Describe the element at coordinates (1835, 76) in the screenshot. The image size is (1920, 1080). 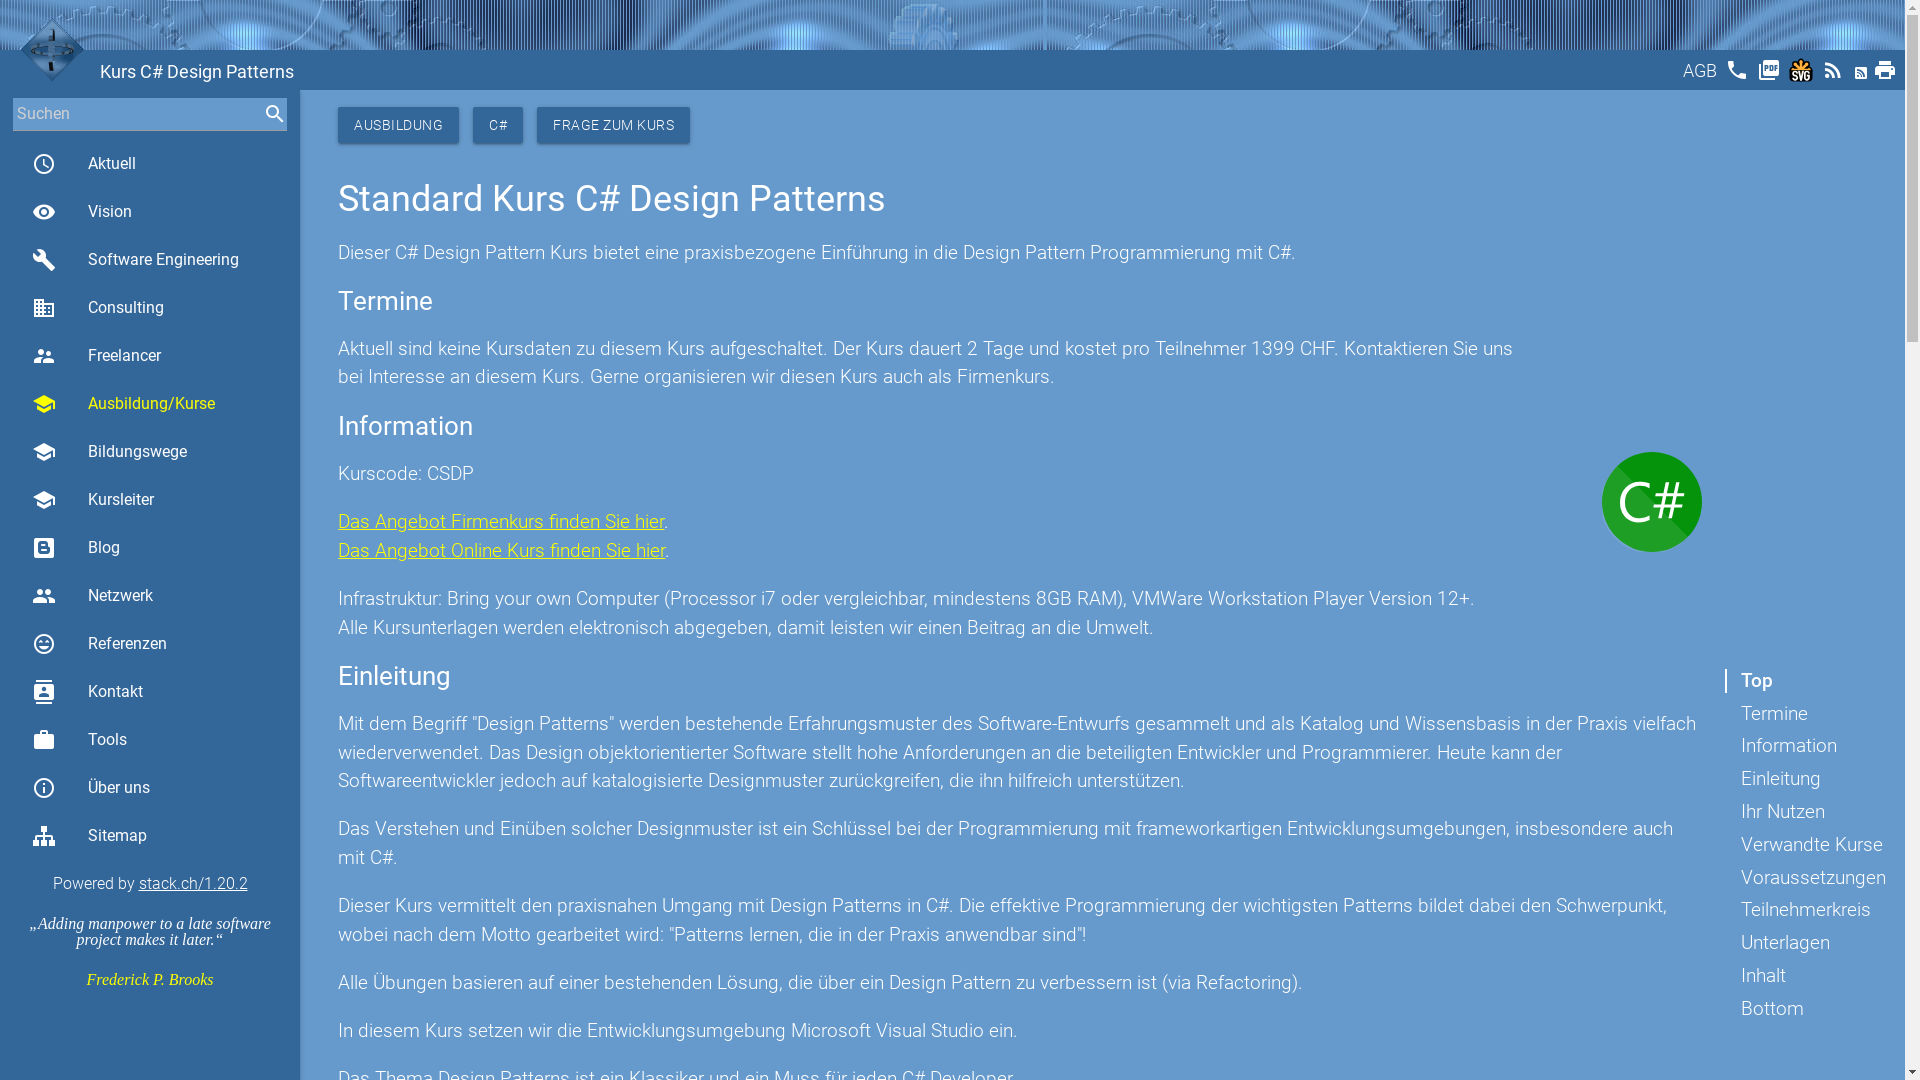
I see `rss_feed` at that location.